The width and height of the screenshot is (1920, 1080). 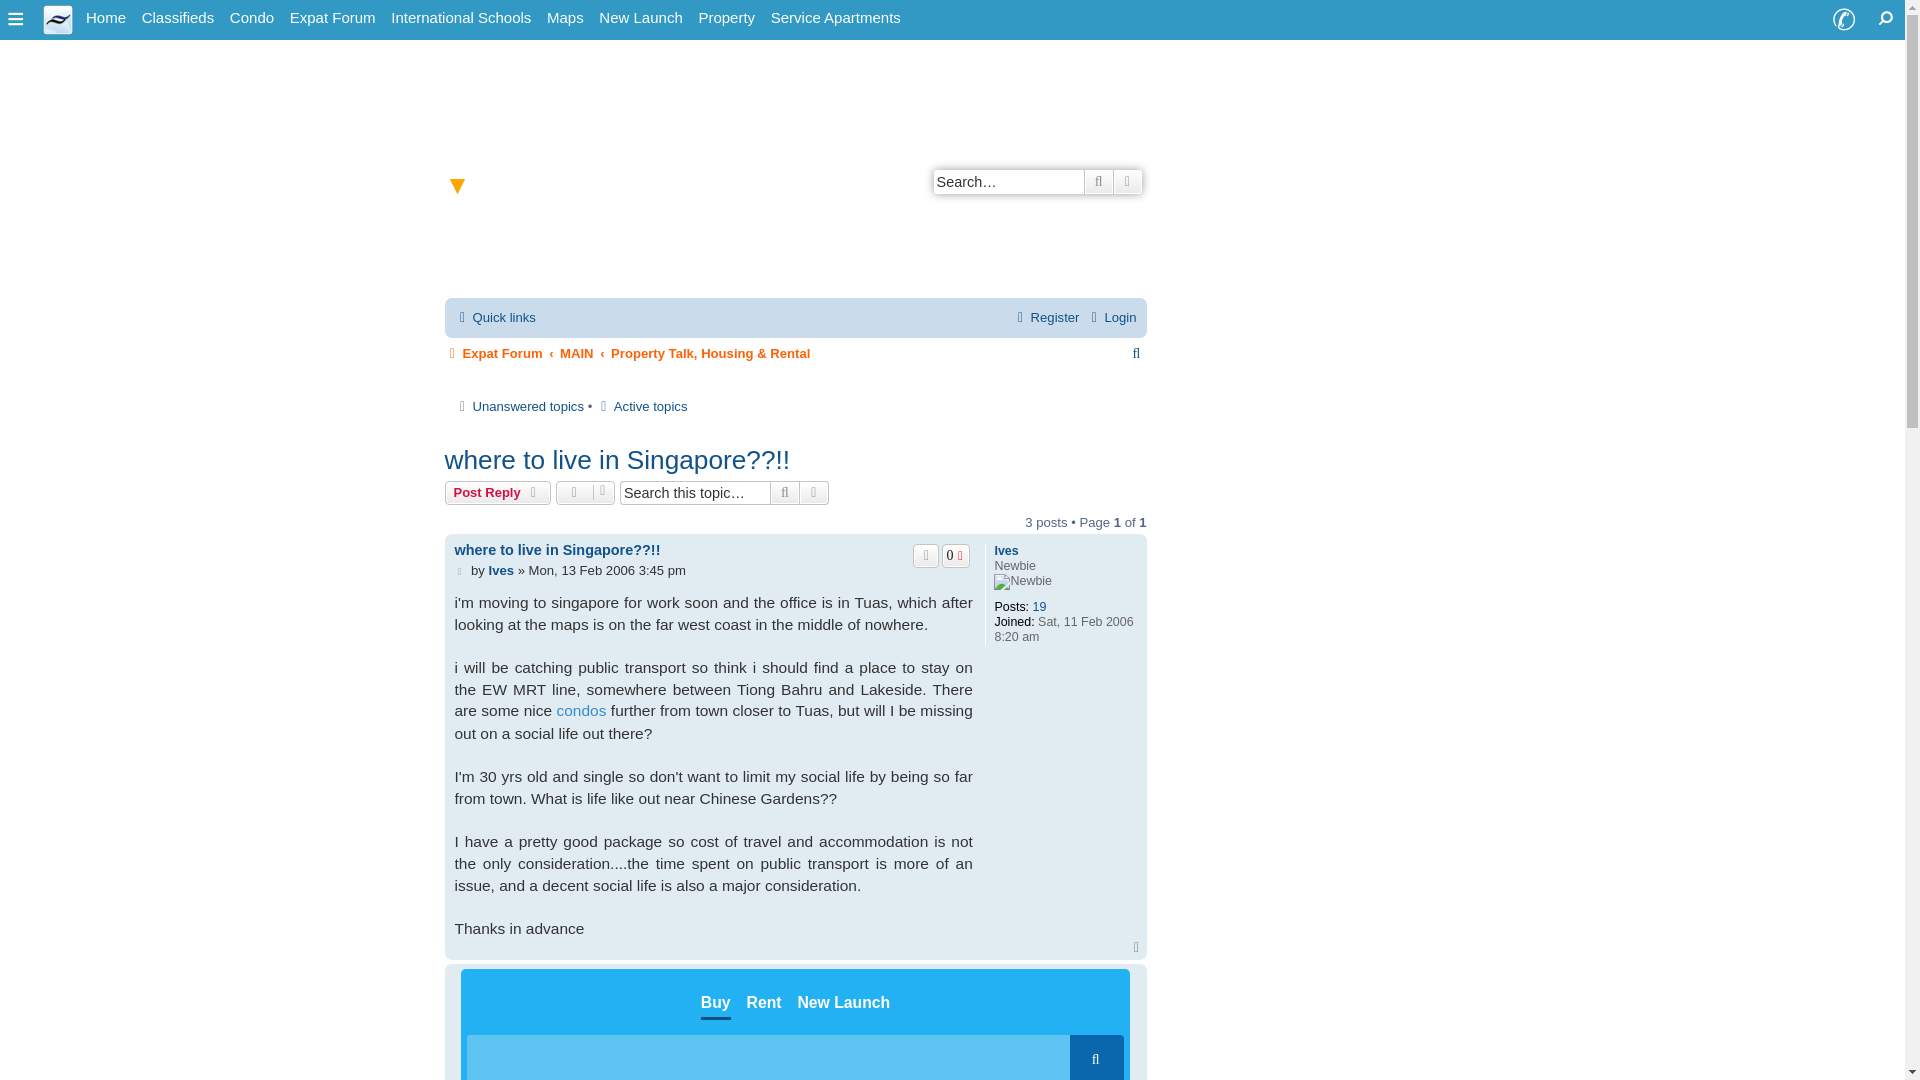 I want to click on Home, so click(x=106, y=18).